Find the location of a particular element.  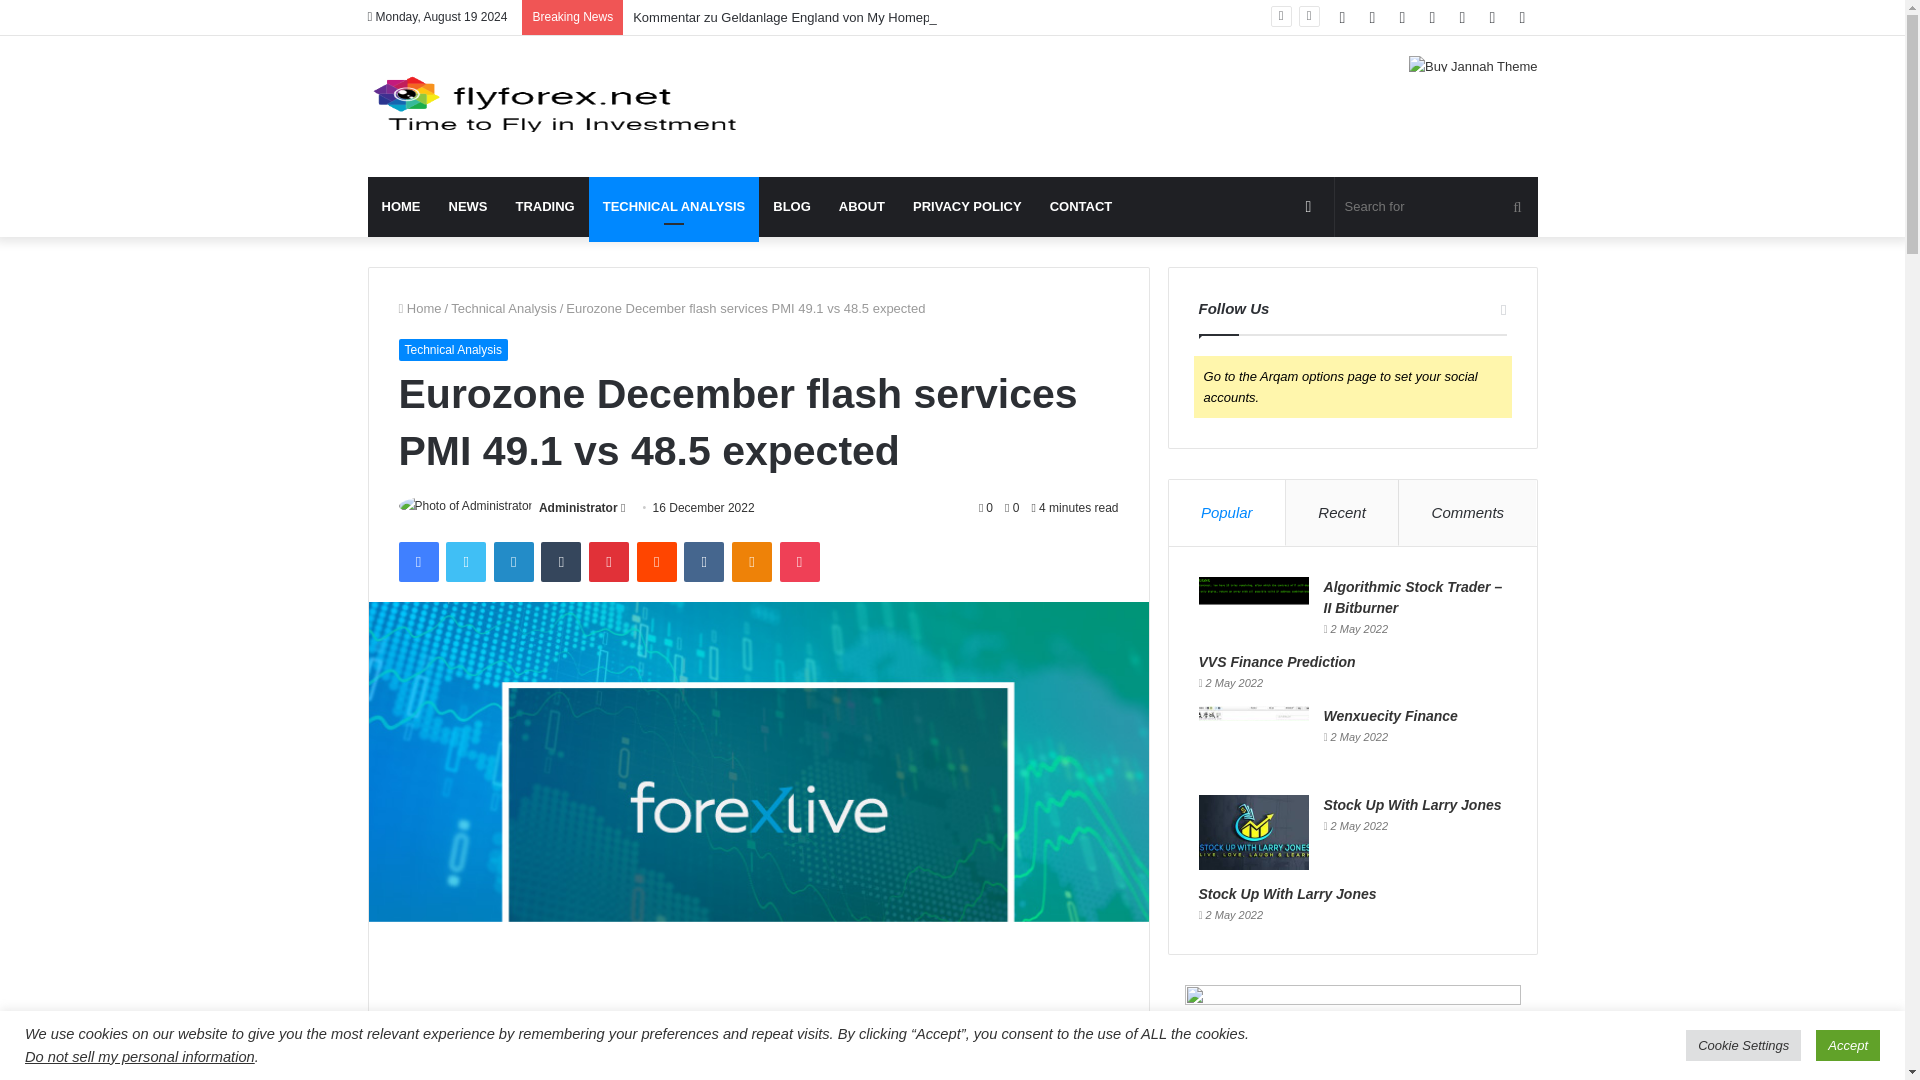

ABOUT is located at coordinates (862, 206).